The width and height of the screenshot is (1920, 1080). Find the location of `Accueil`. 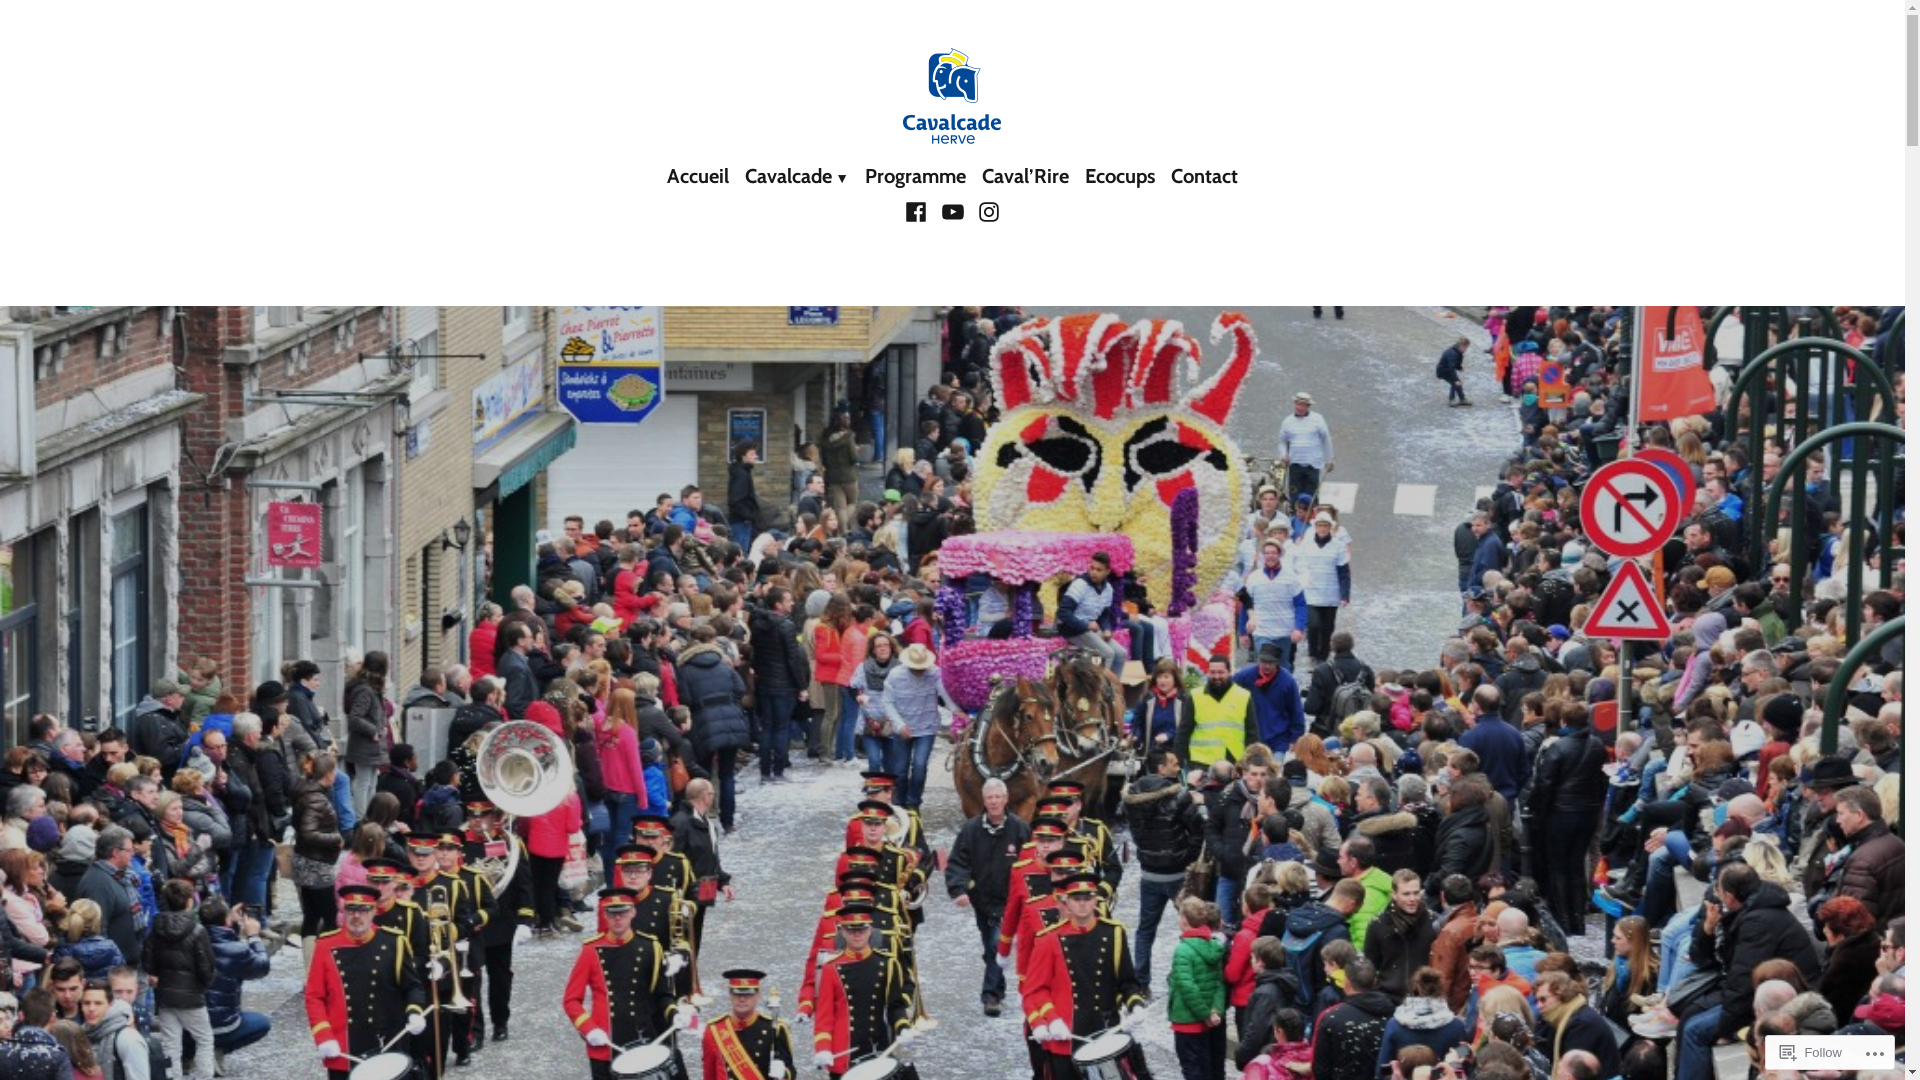

Accueil is located at coordinates (702, 177).